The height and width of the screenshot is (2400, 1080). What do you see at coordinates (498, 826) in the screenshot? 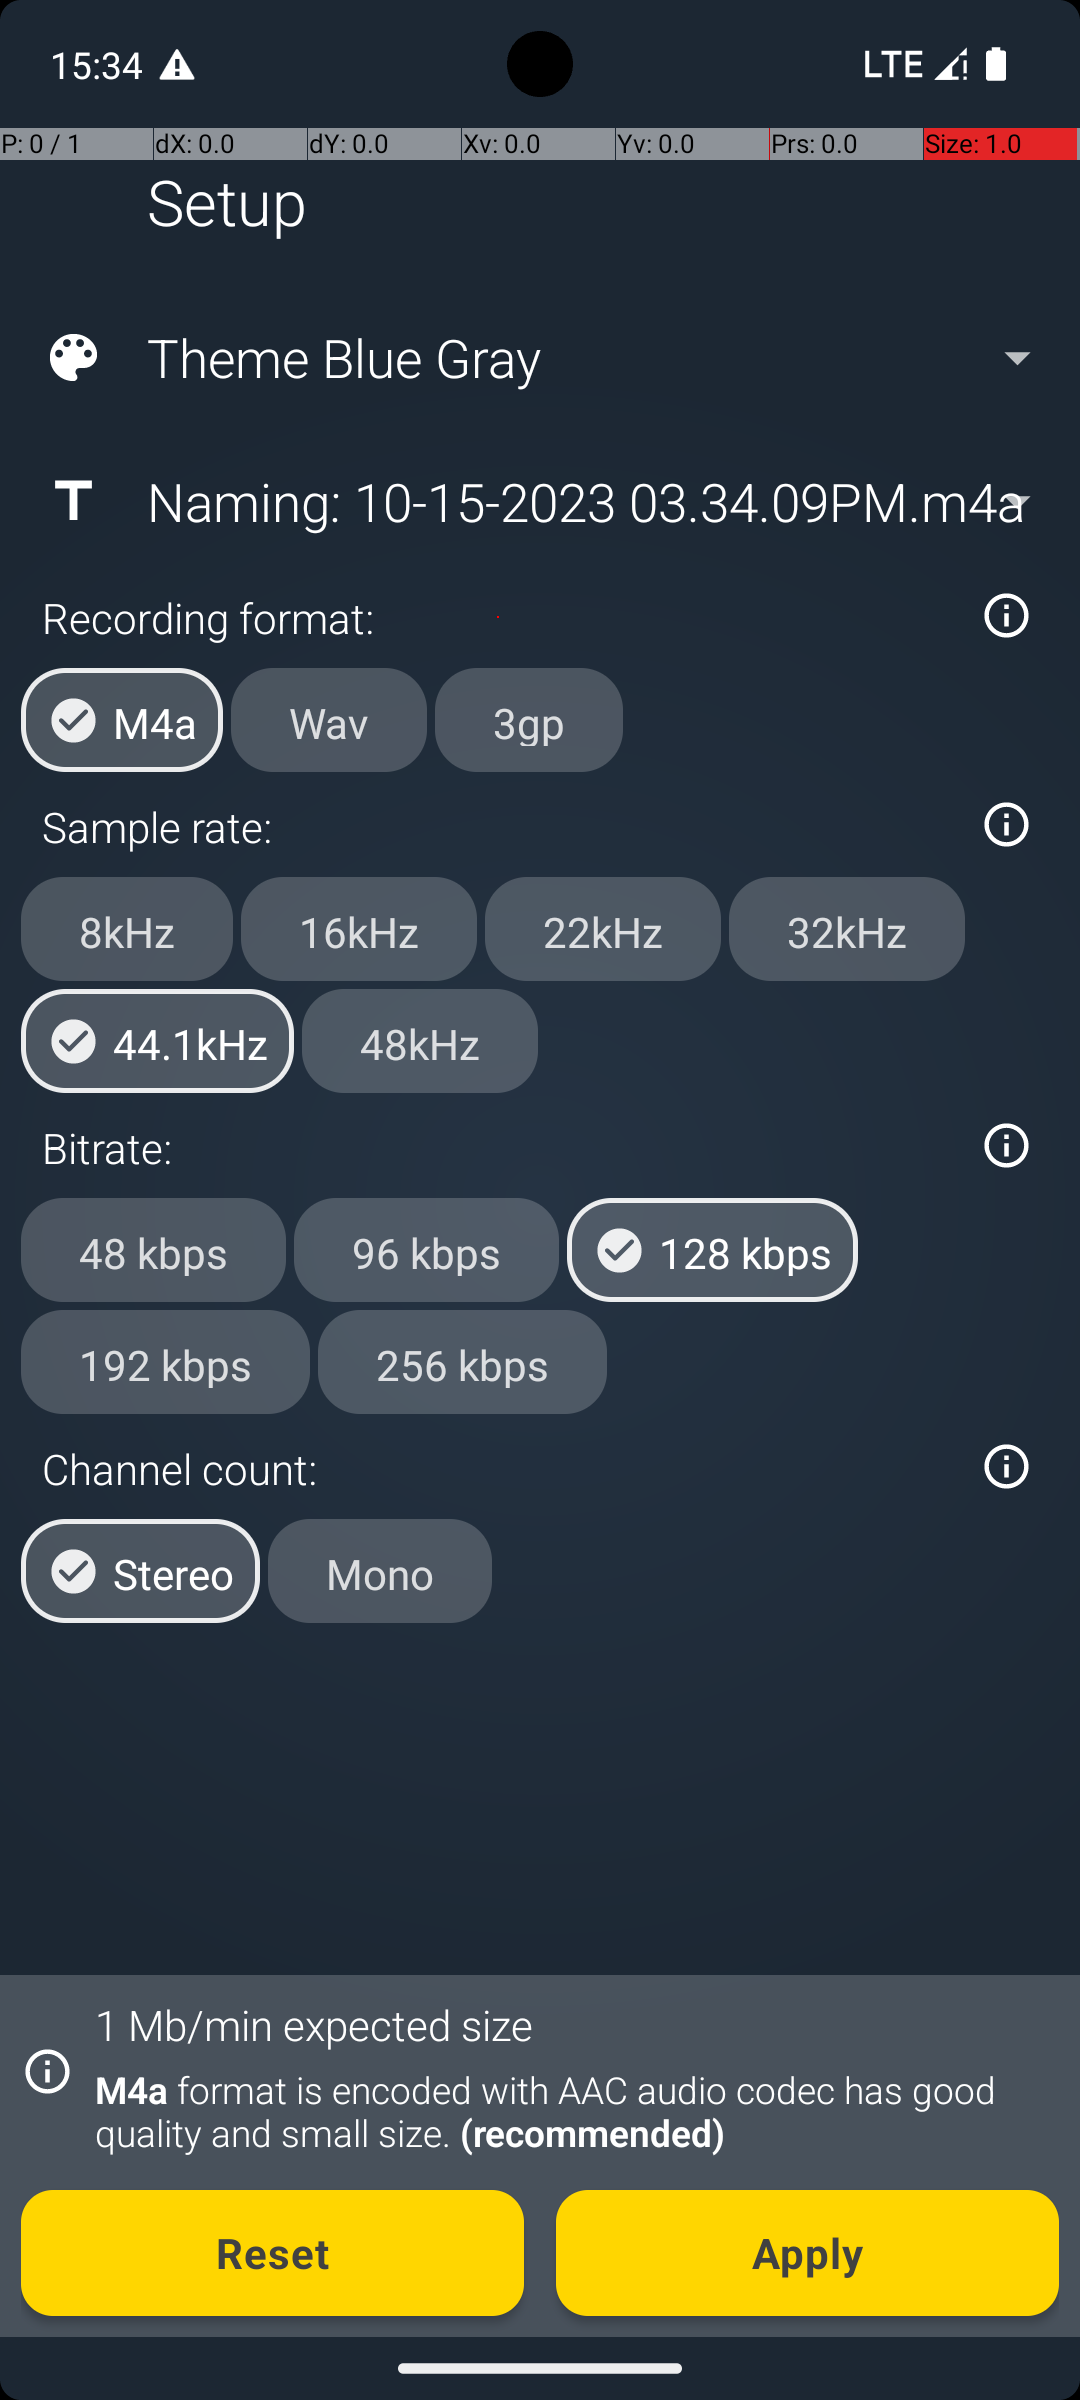
I see `Sample rate:` at bounding box center [498, 826].